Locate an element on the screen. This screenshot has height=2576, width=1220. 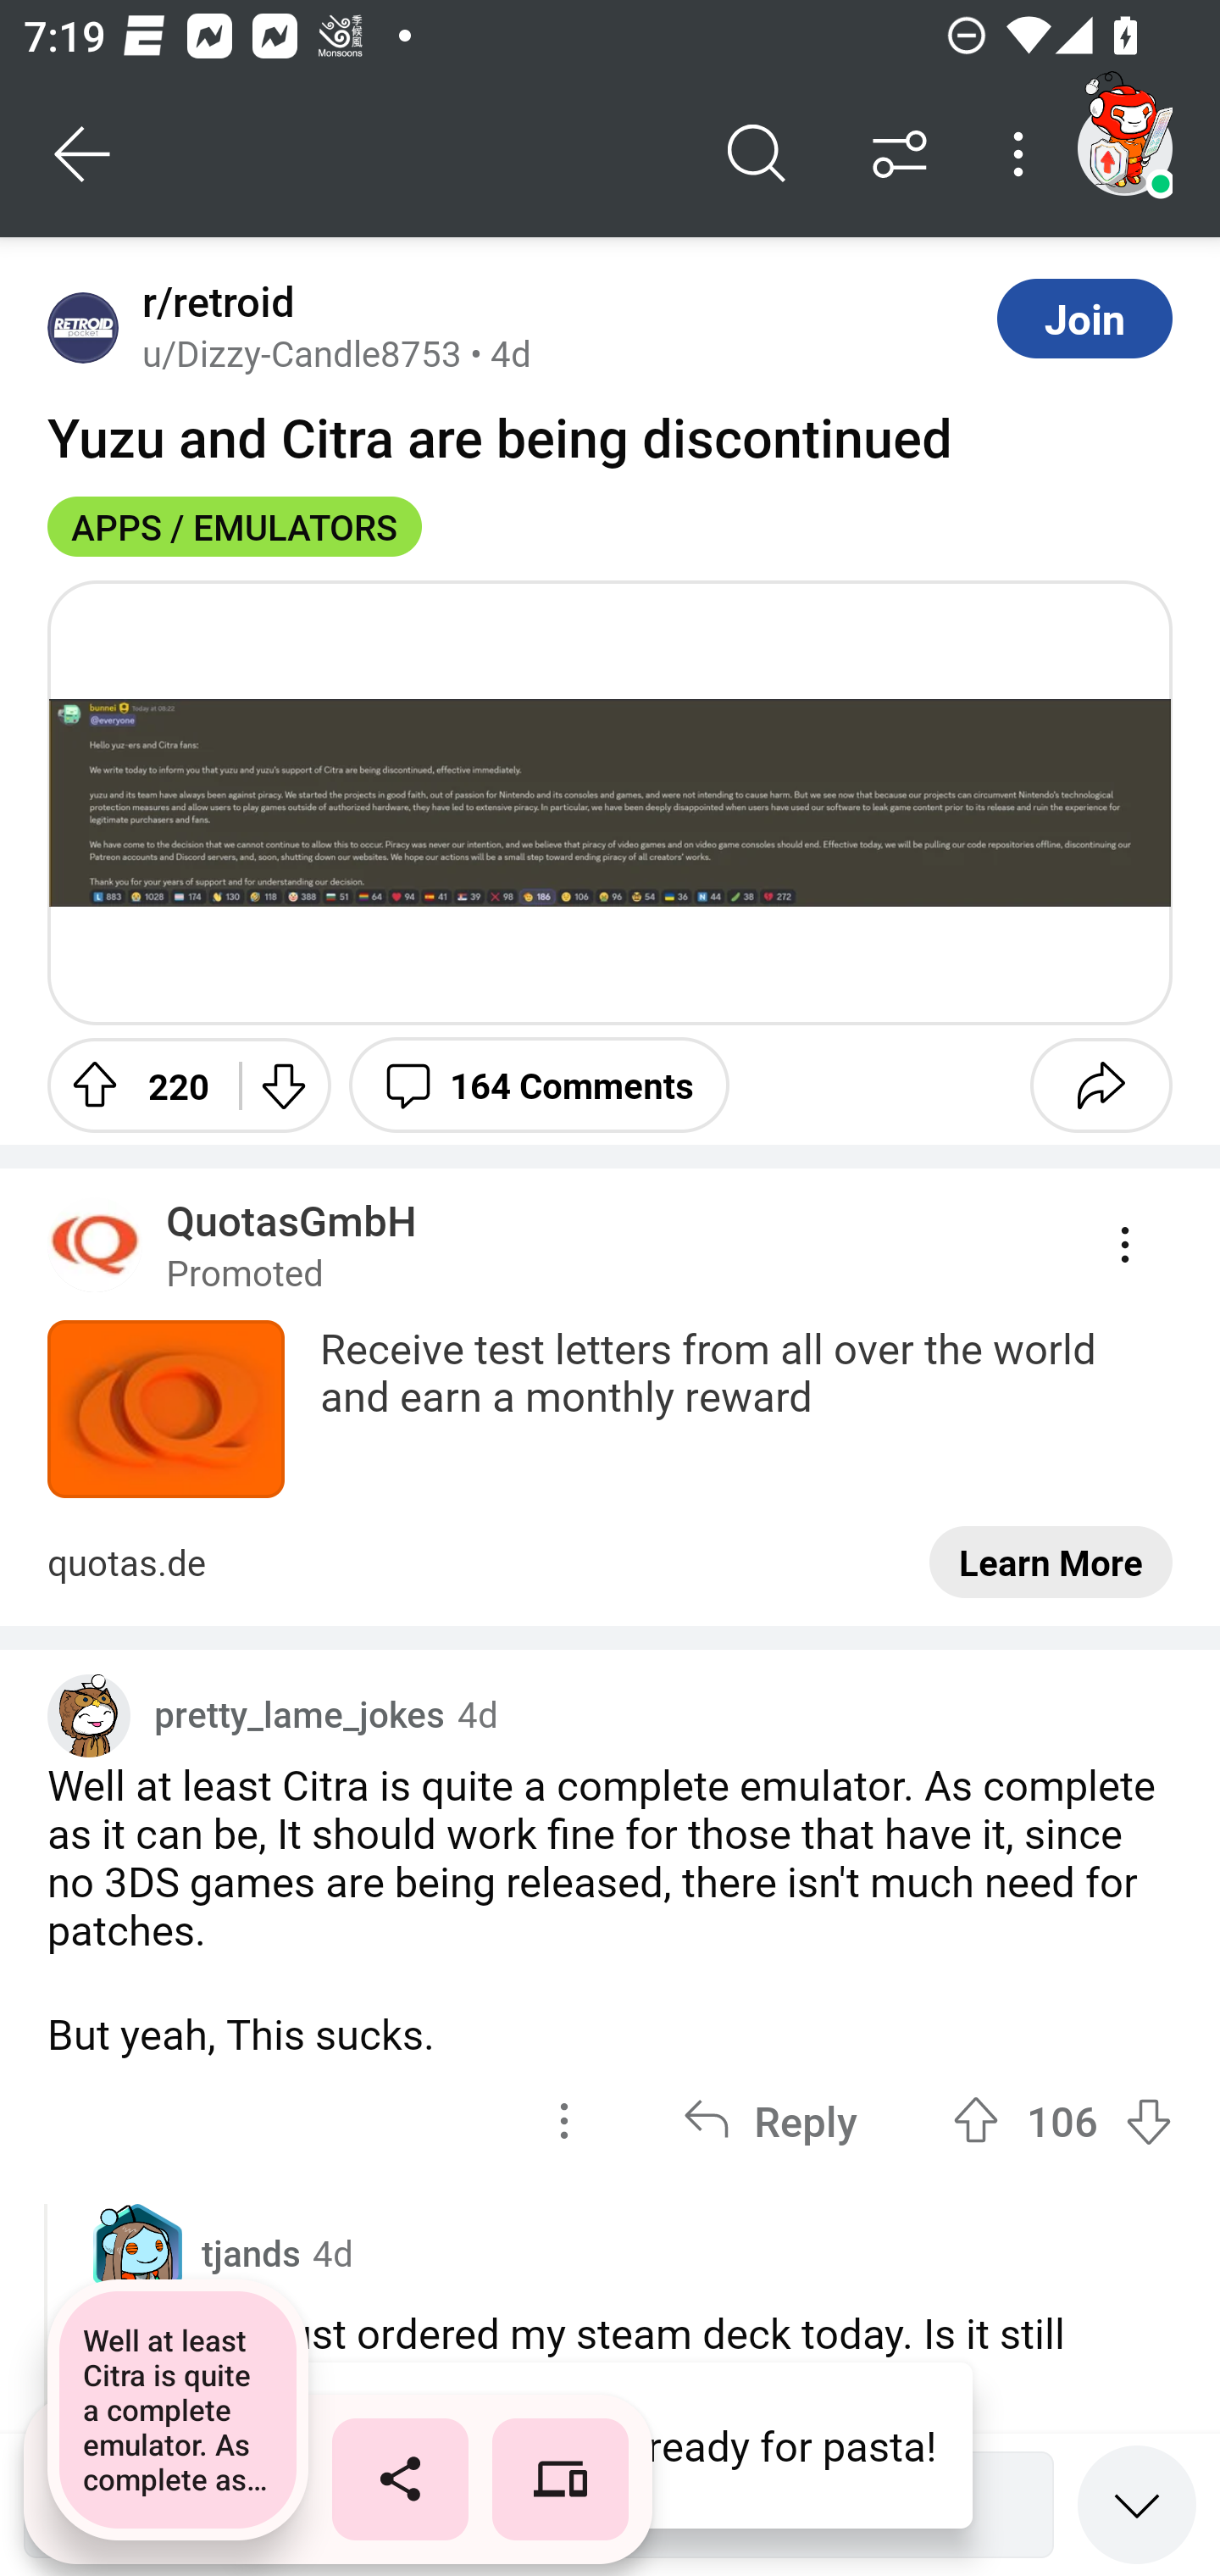
Image is located at coordinates (610, 802).